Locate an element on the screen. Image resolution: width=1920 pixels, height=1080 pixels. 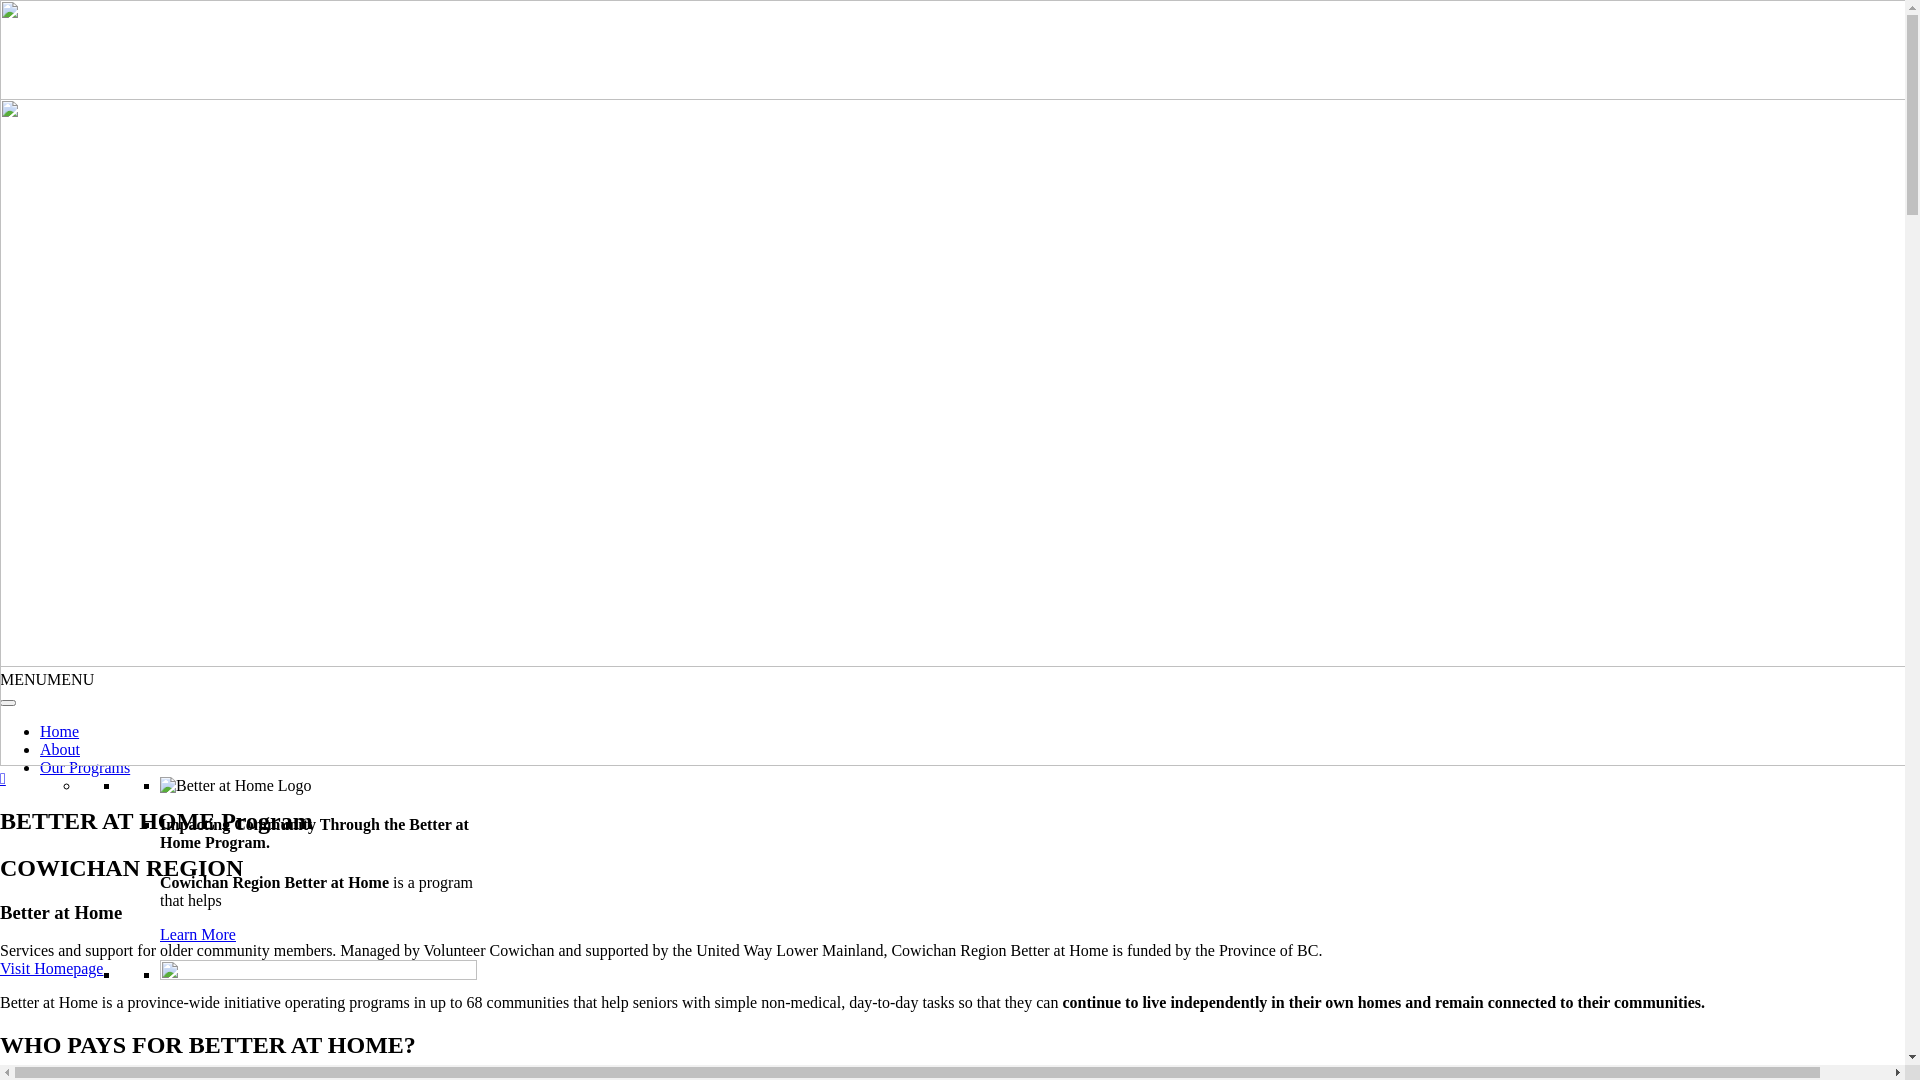
Visit Homepage is located at coordinates (52, 968).